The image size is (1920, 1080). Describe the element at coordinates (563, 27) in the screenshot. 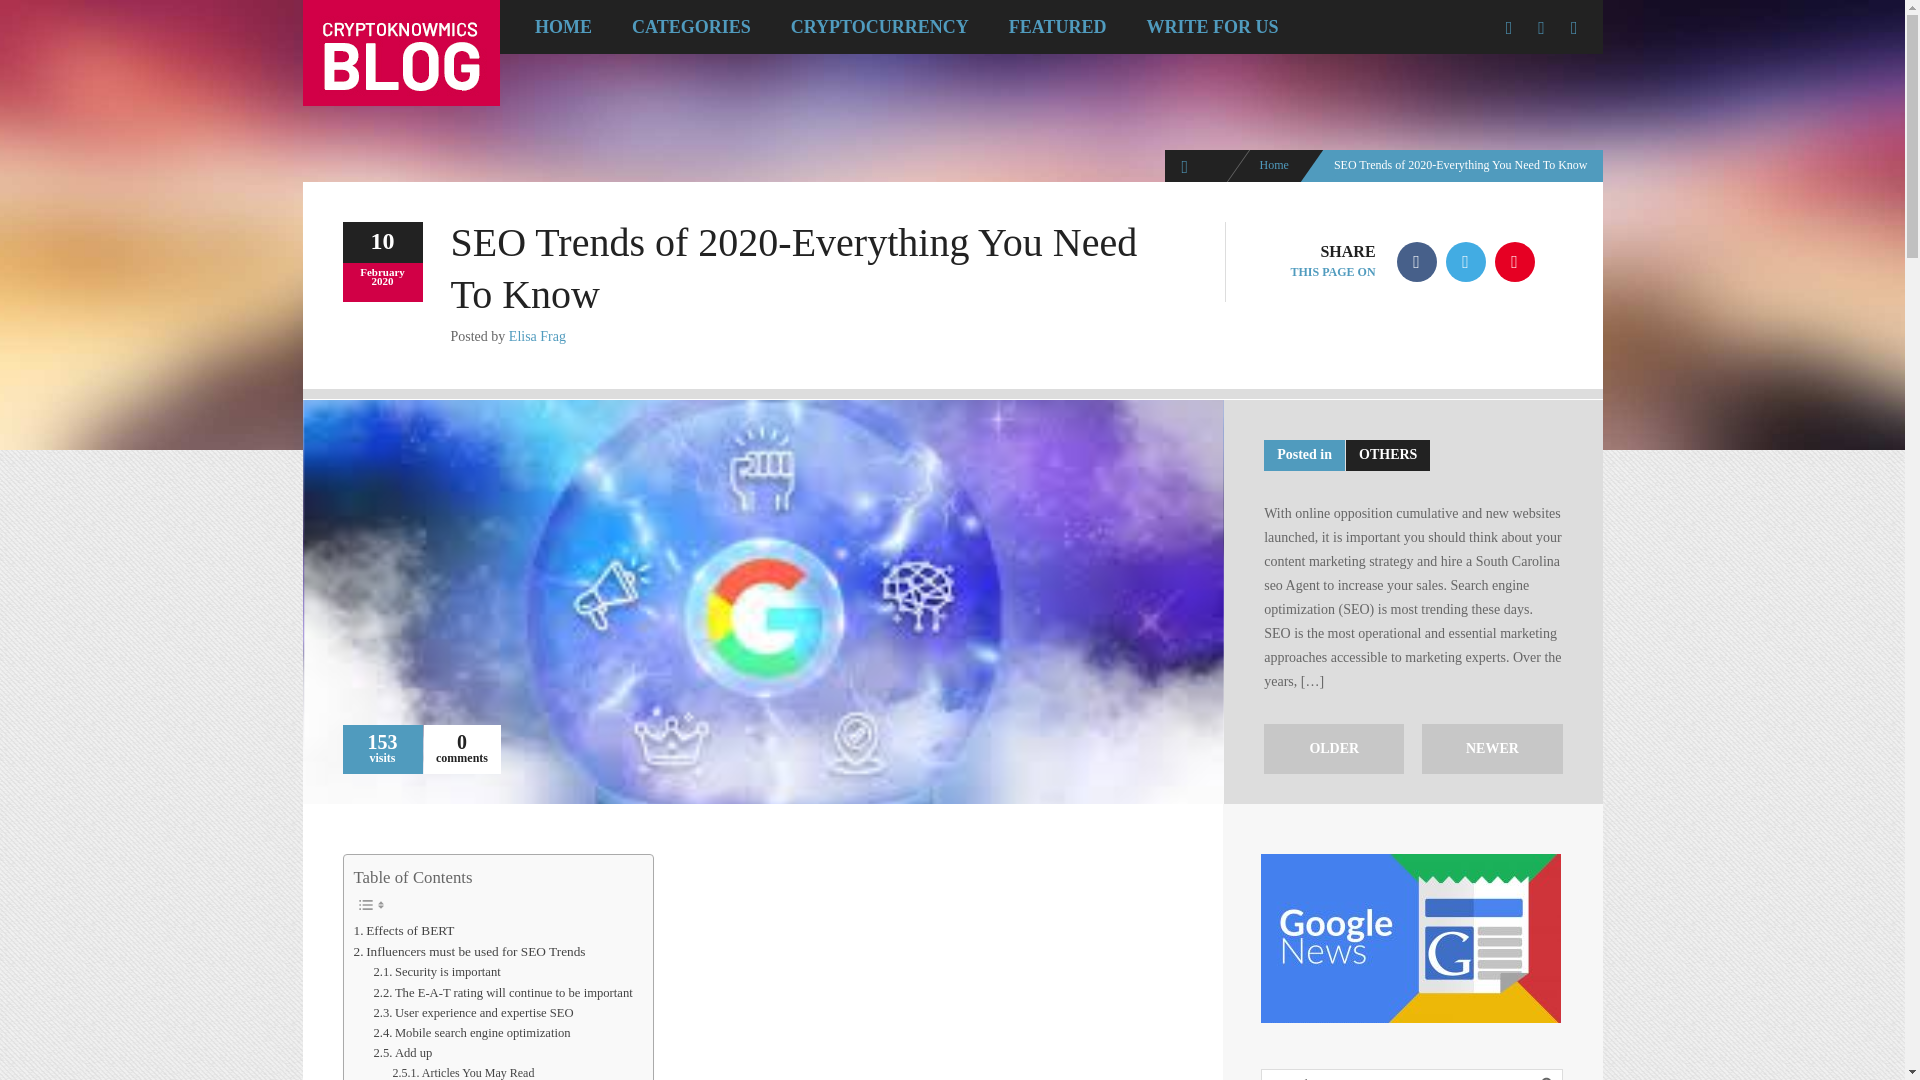

I see `HOME` at that location.